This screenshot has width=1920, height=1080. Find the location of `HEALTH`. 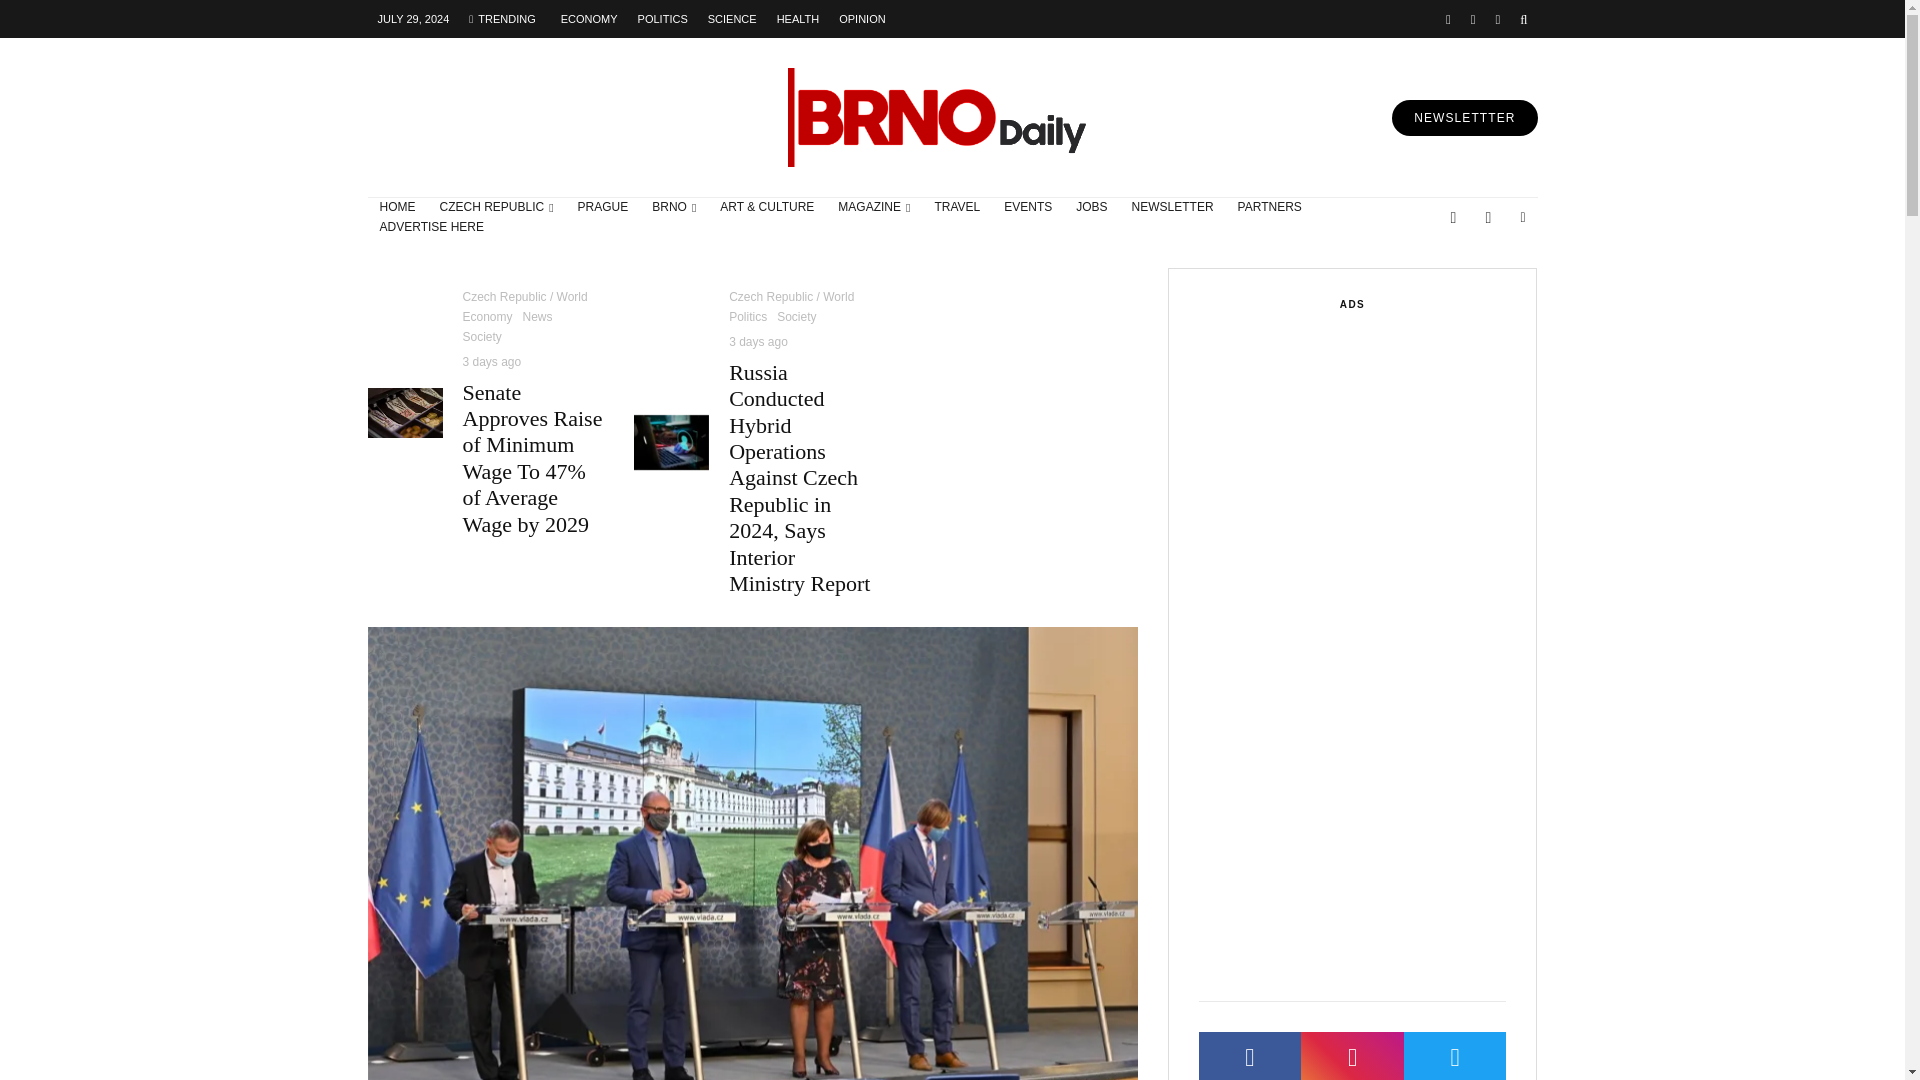

HEALTH is located at coordinates (798, 18).